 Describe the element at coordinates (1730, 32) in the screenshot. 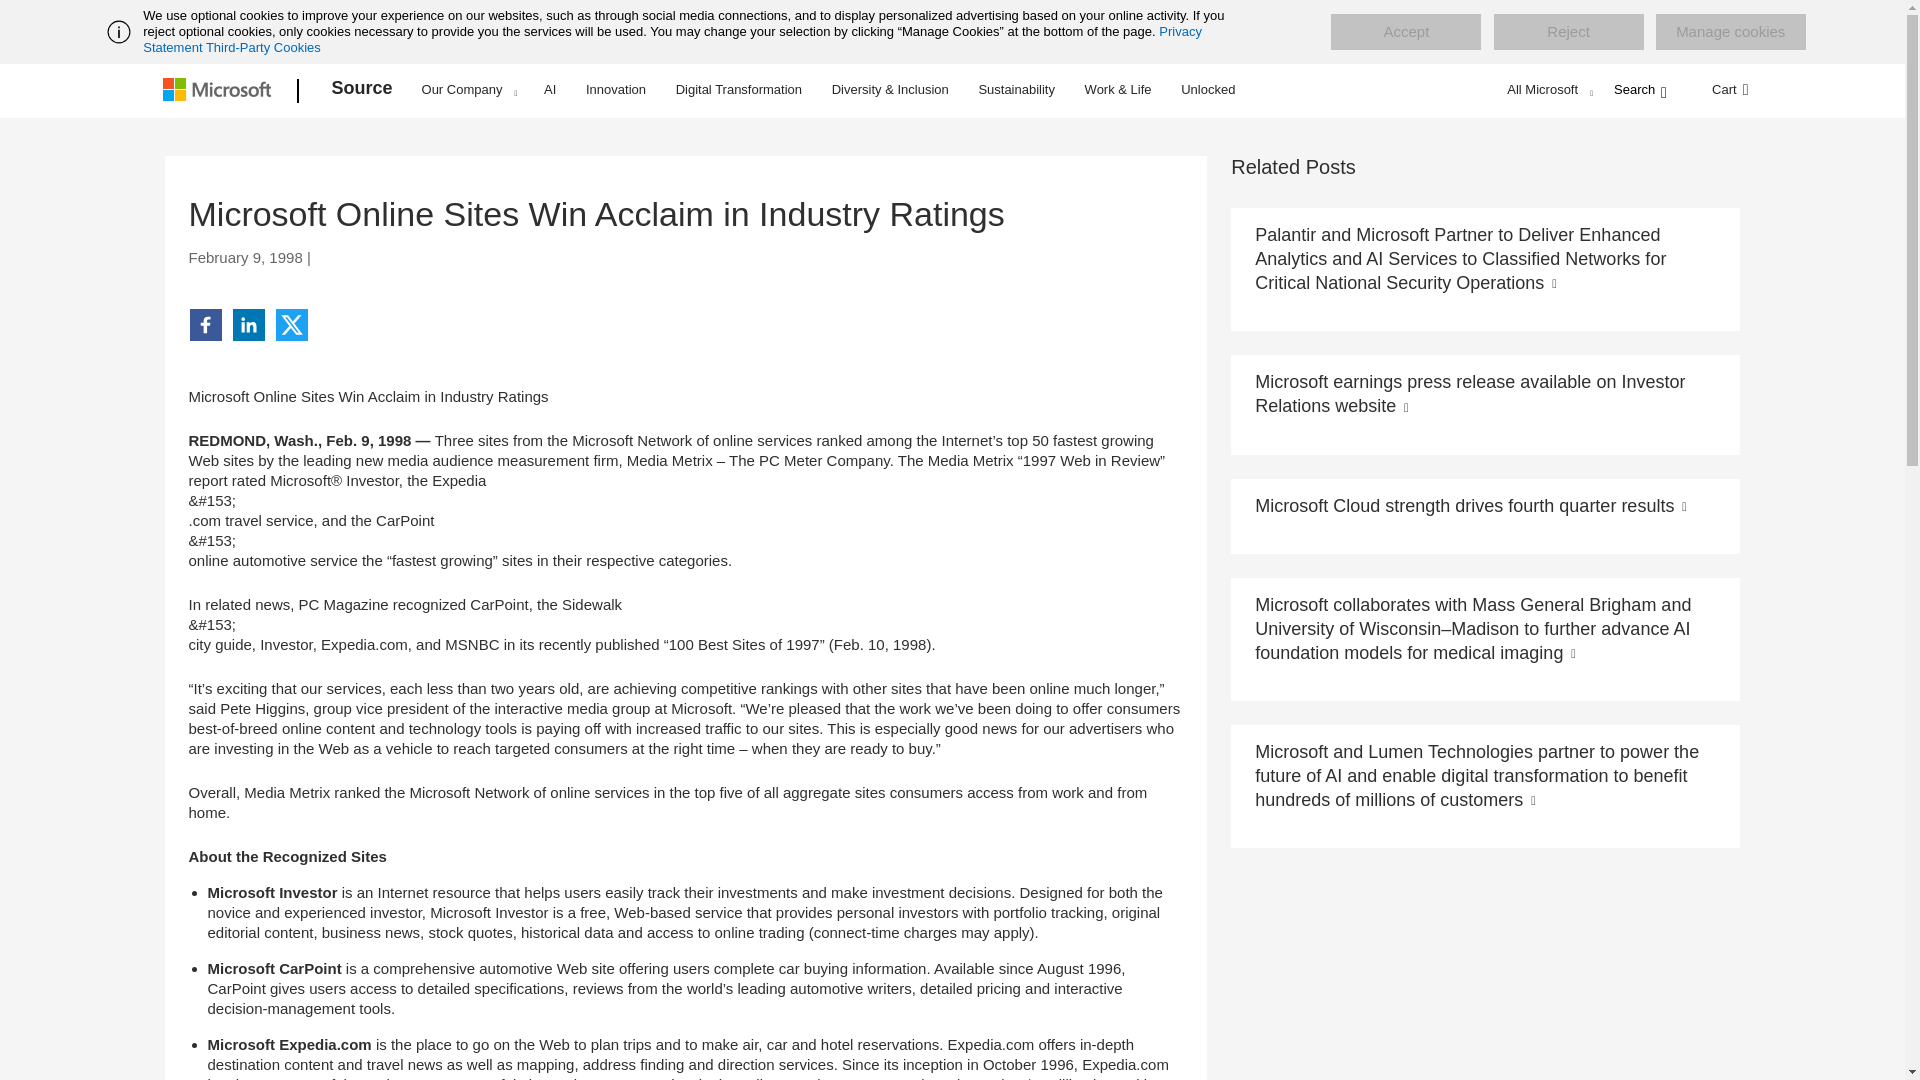

I see `Manage cookies` at that location.